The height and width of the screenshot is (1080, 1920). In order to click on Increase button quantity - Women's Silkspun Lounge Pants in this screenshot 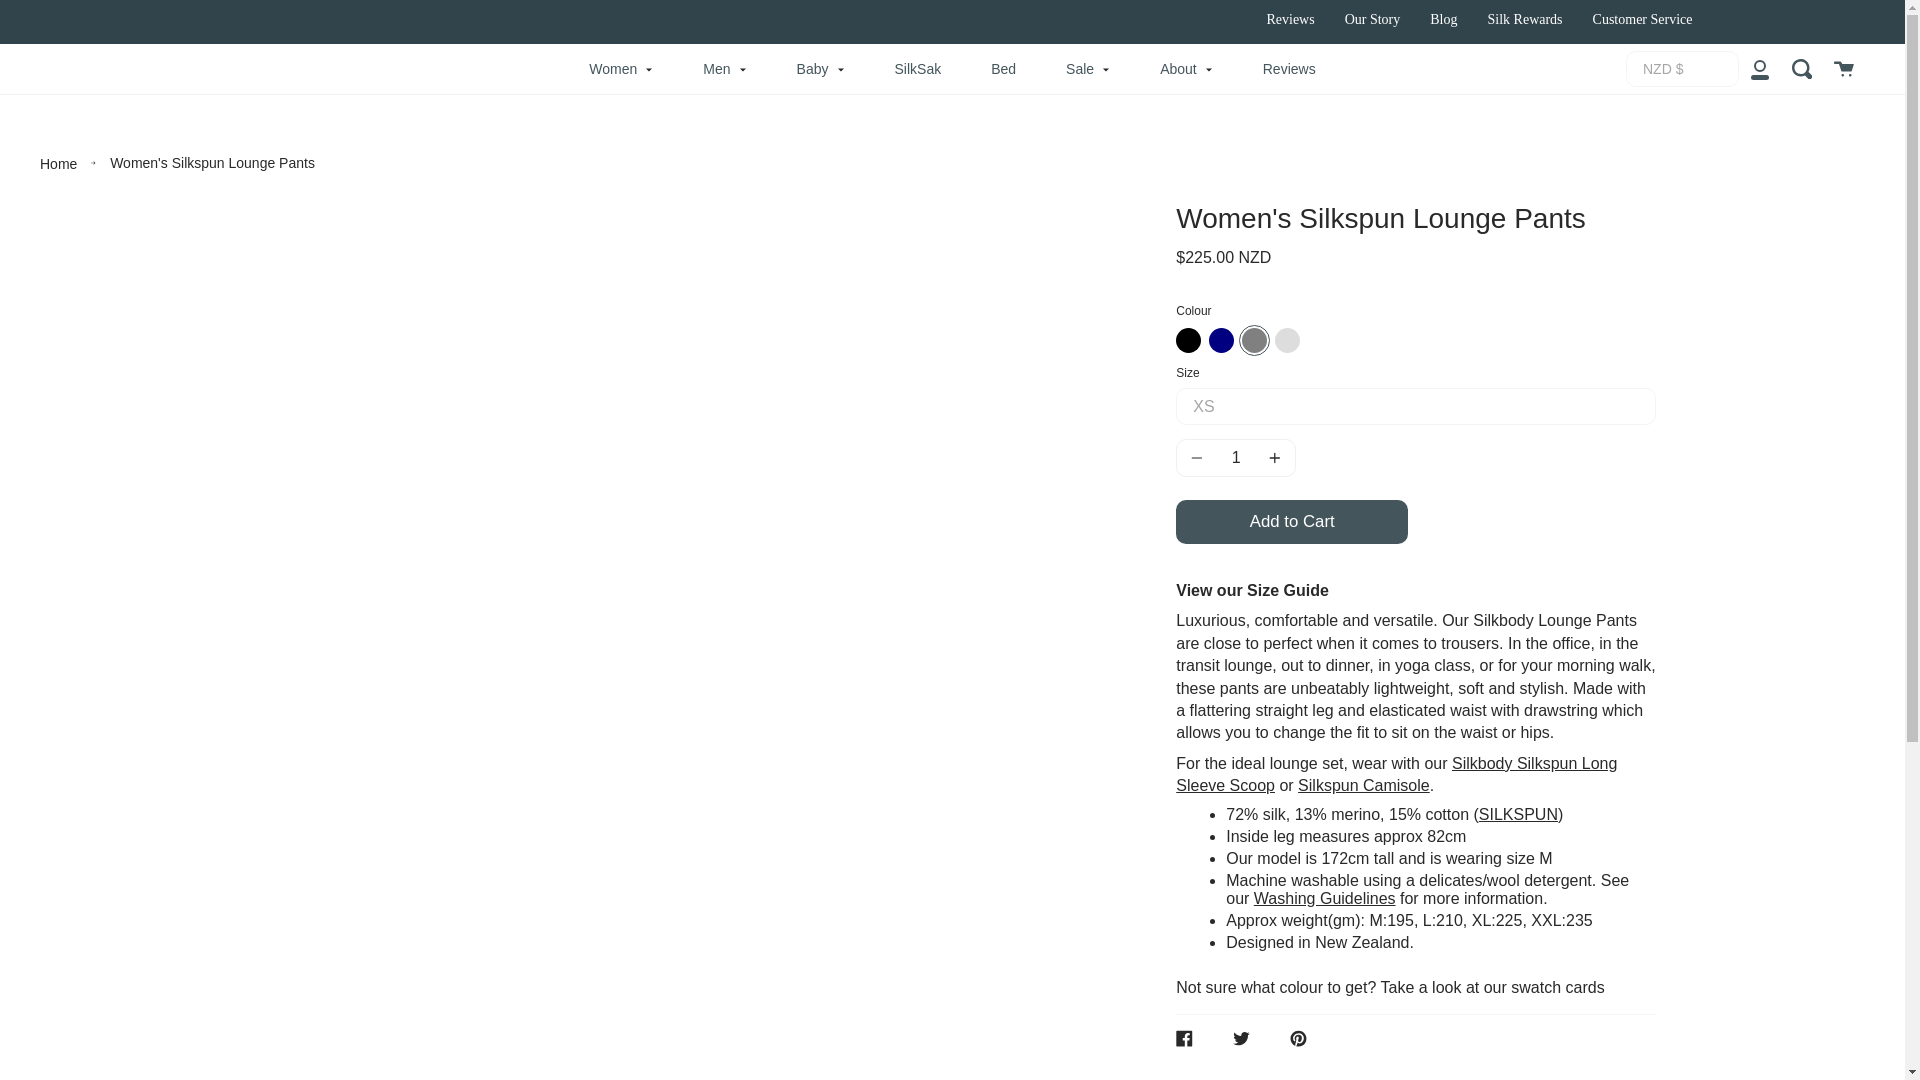, I will do `click(1272, 458)`.